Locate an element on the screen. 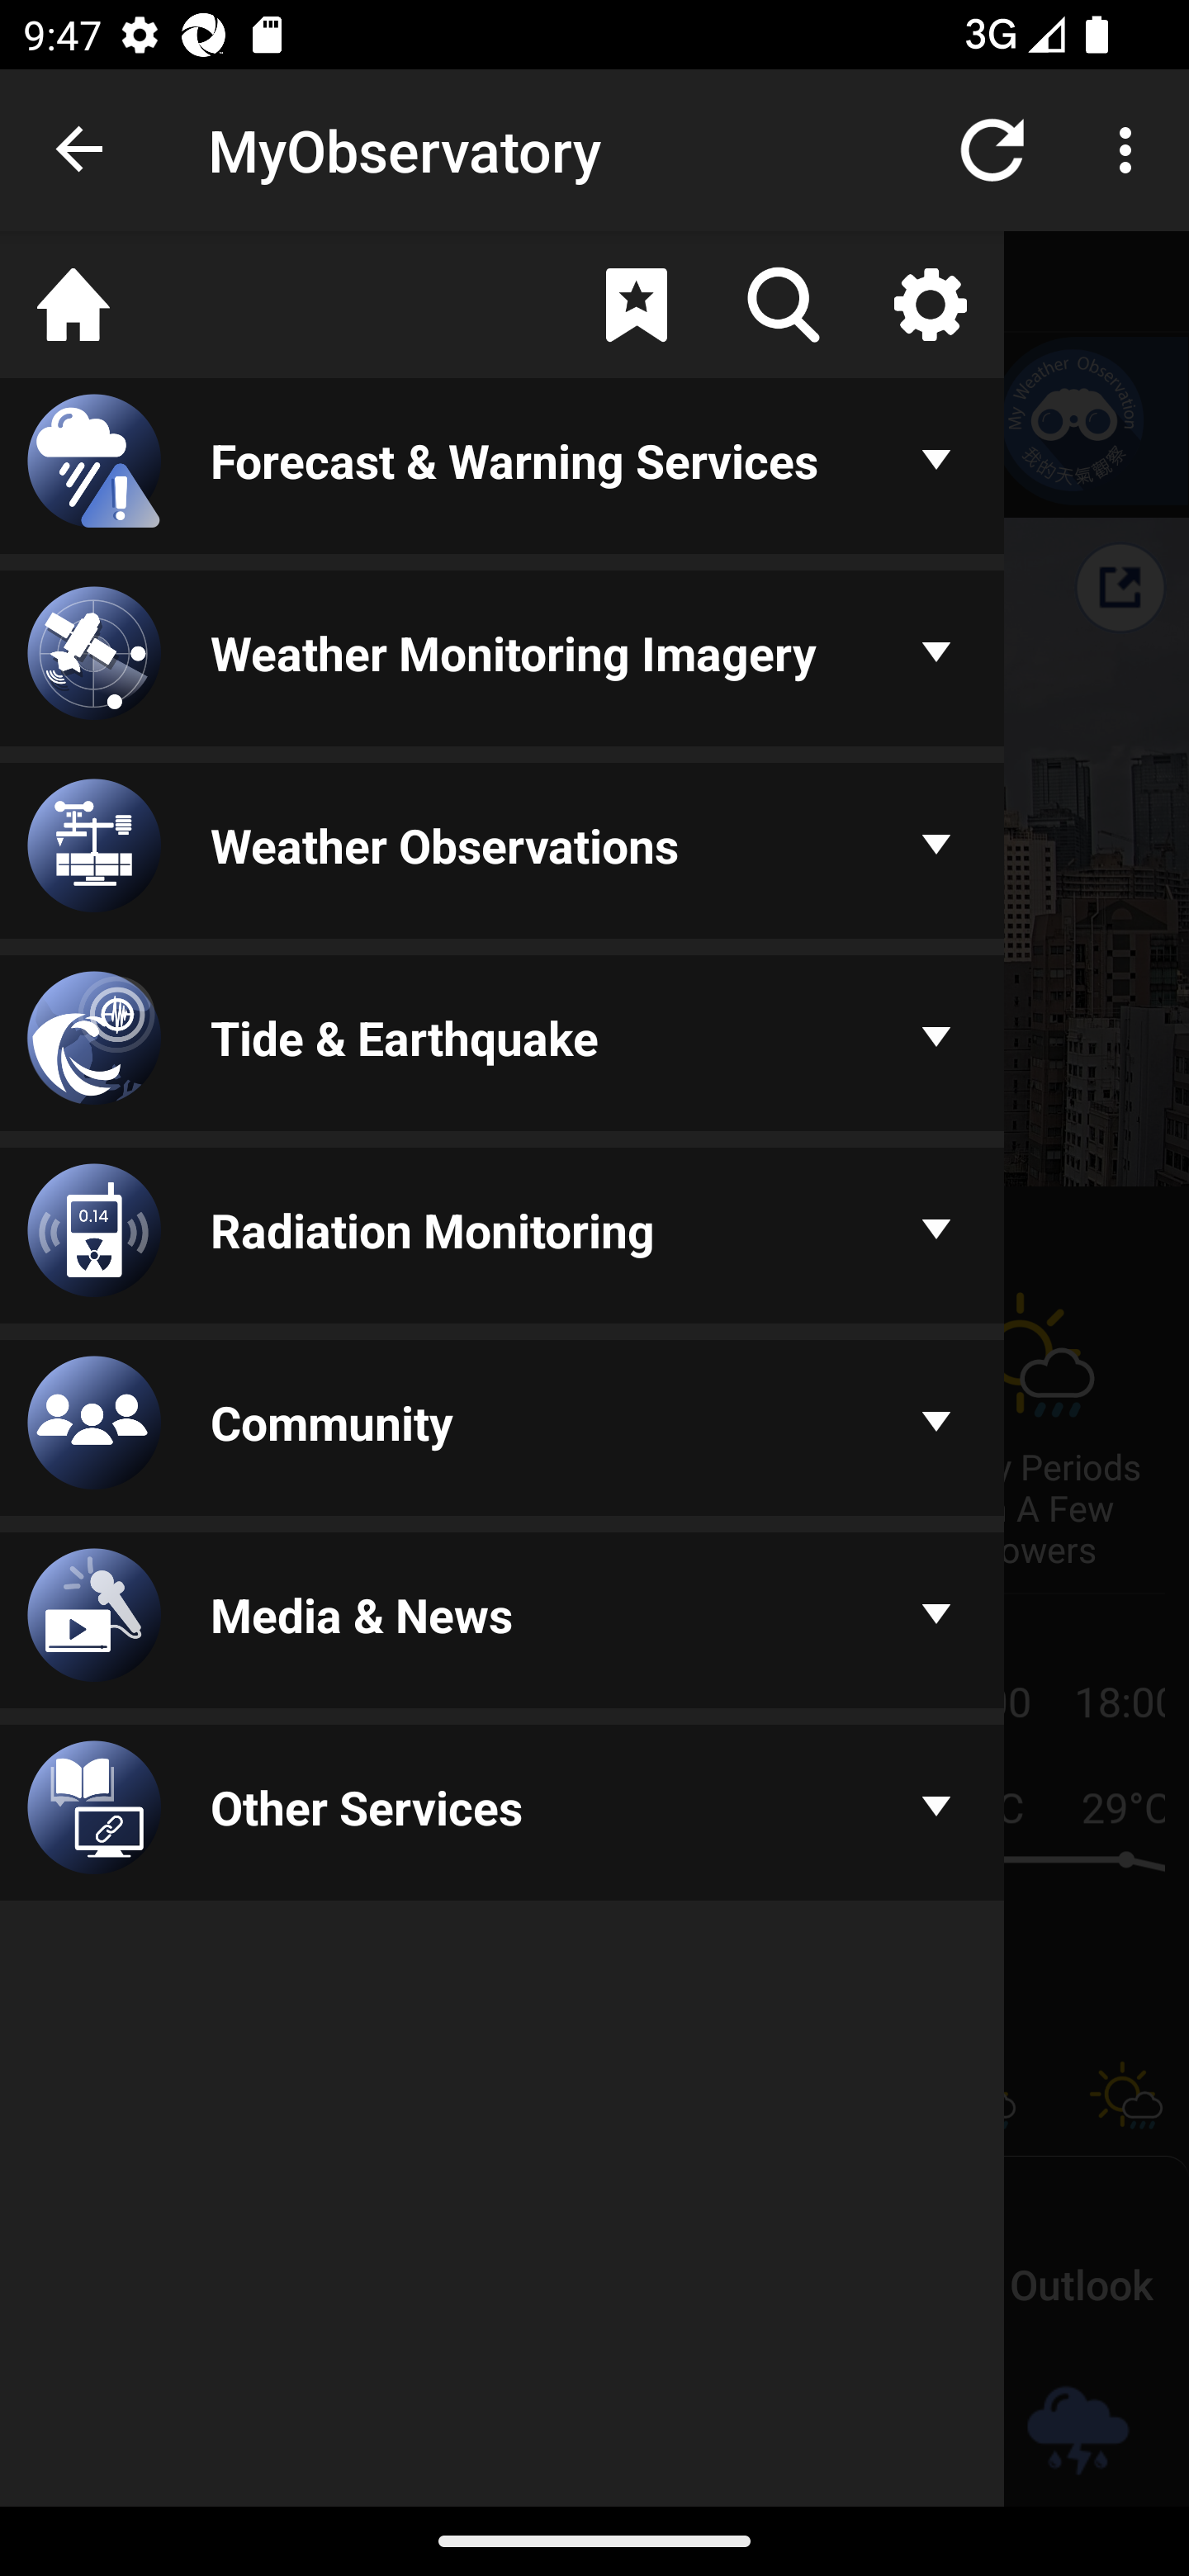 The width and height of the screenshot is (1189, 2576). Tide & Earthquake Collapsed is located at coordinates (502, 1045).